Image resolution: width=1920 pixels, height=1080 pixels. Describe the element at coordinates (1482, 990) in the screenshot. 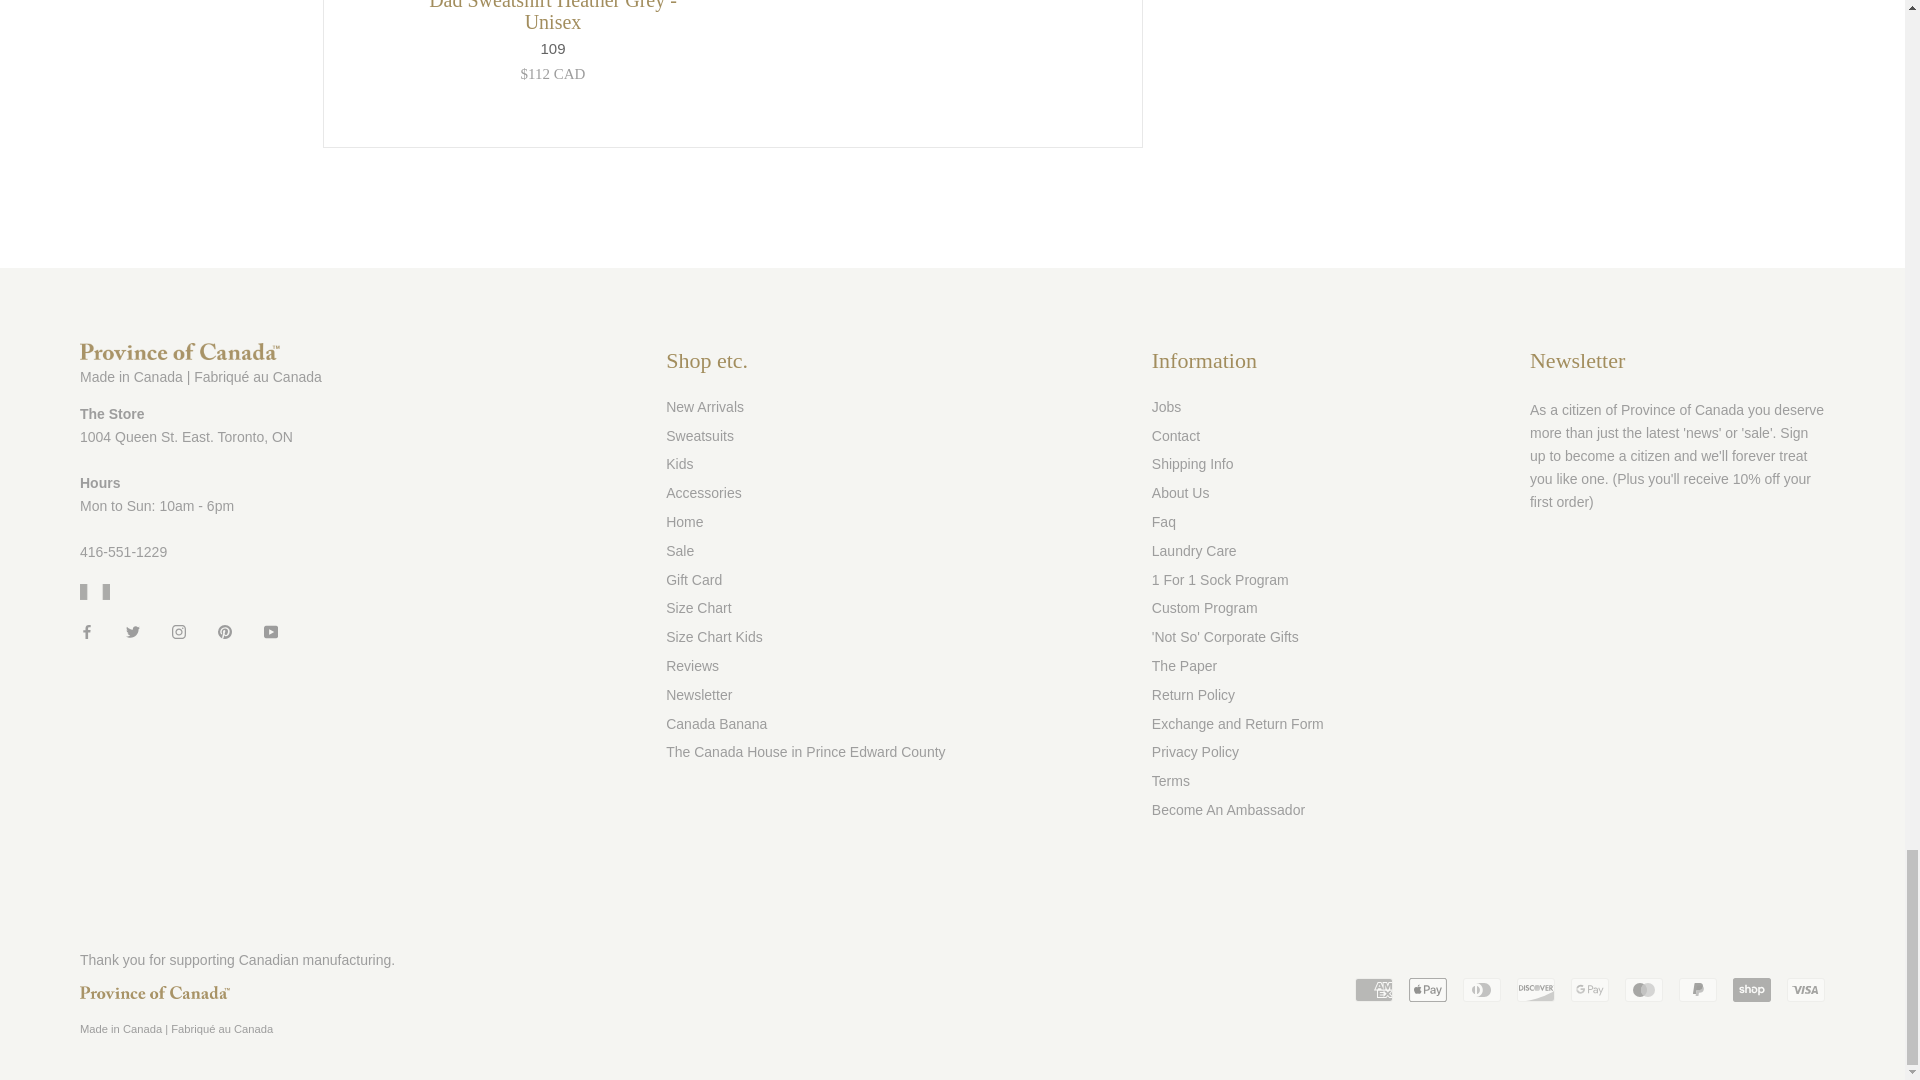

I see `Diners Club` at that location.